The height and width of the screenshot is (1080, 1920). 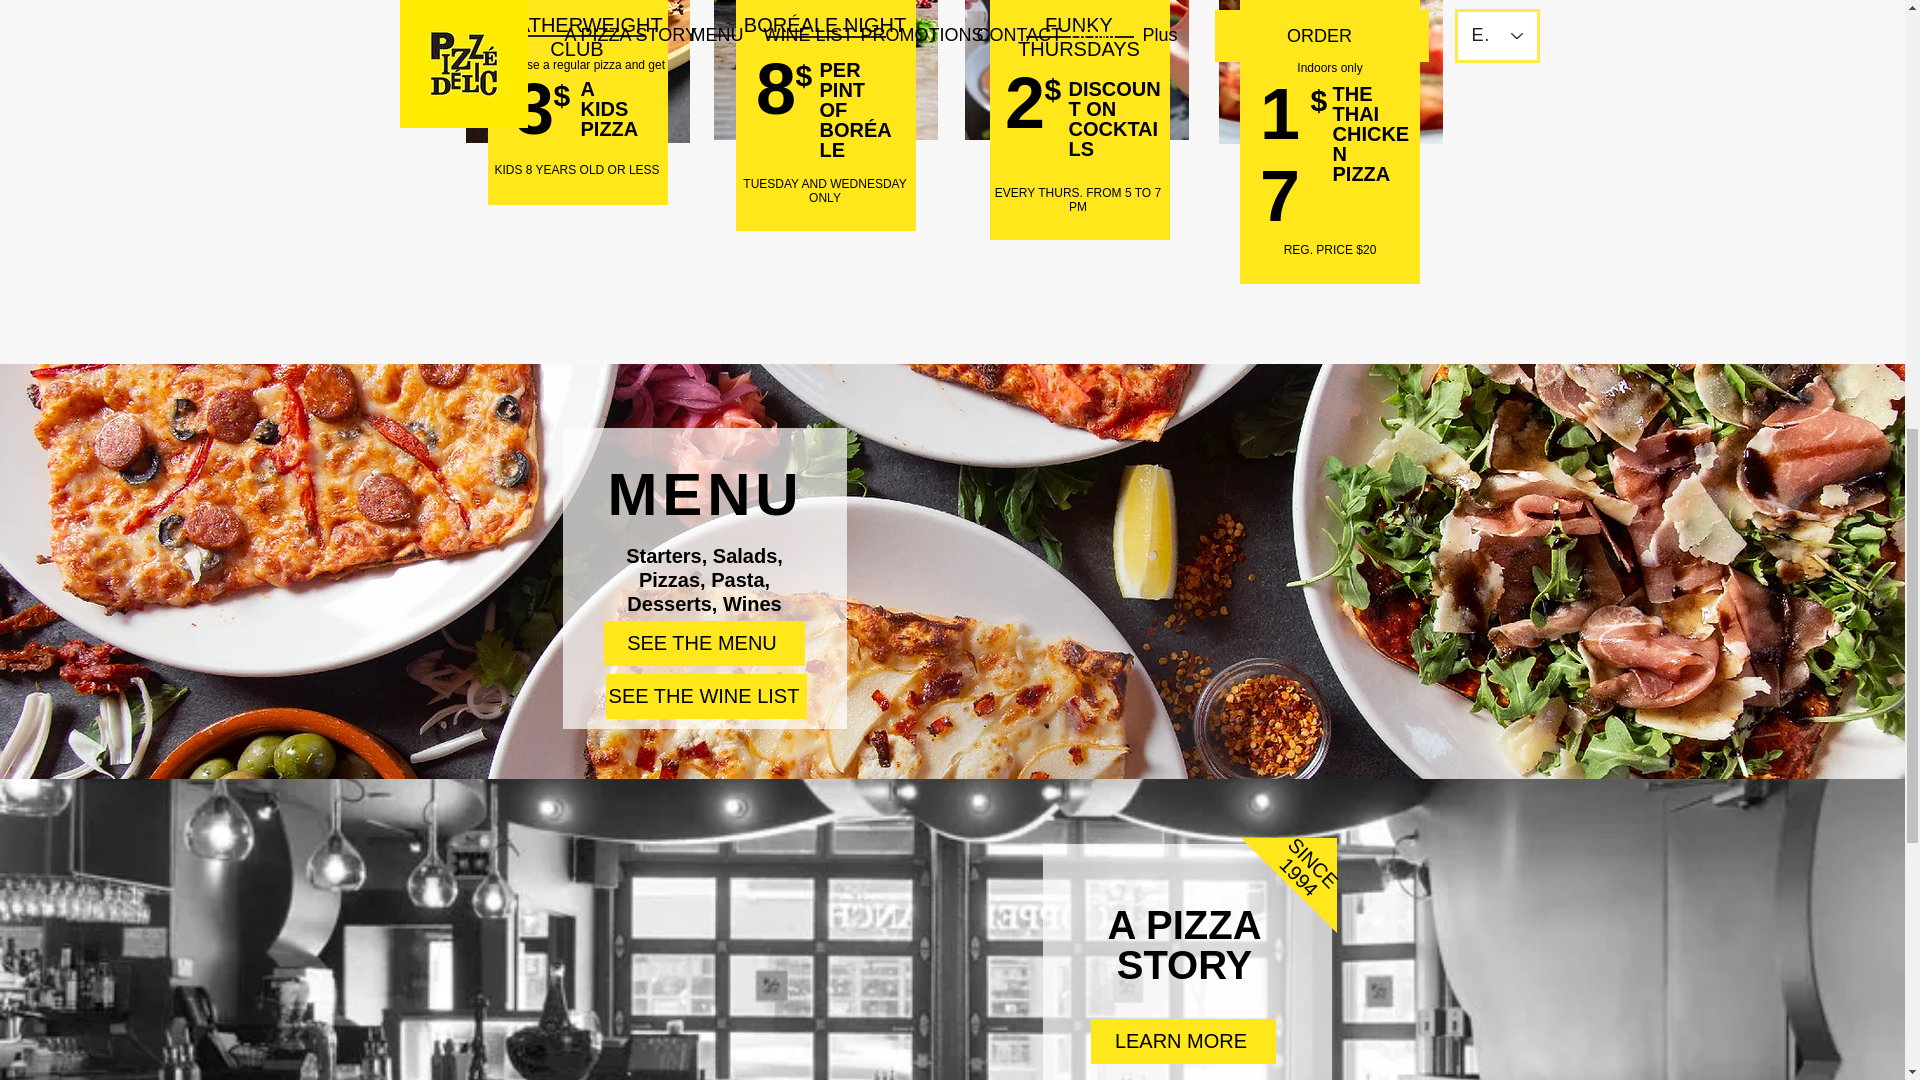 I want to click on SEE THE MENU, so click(x=704, y=644).